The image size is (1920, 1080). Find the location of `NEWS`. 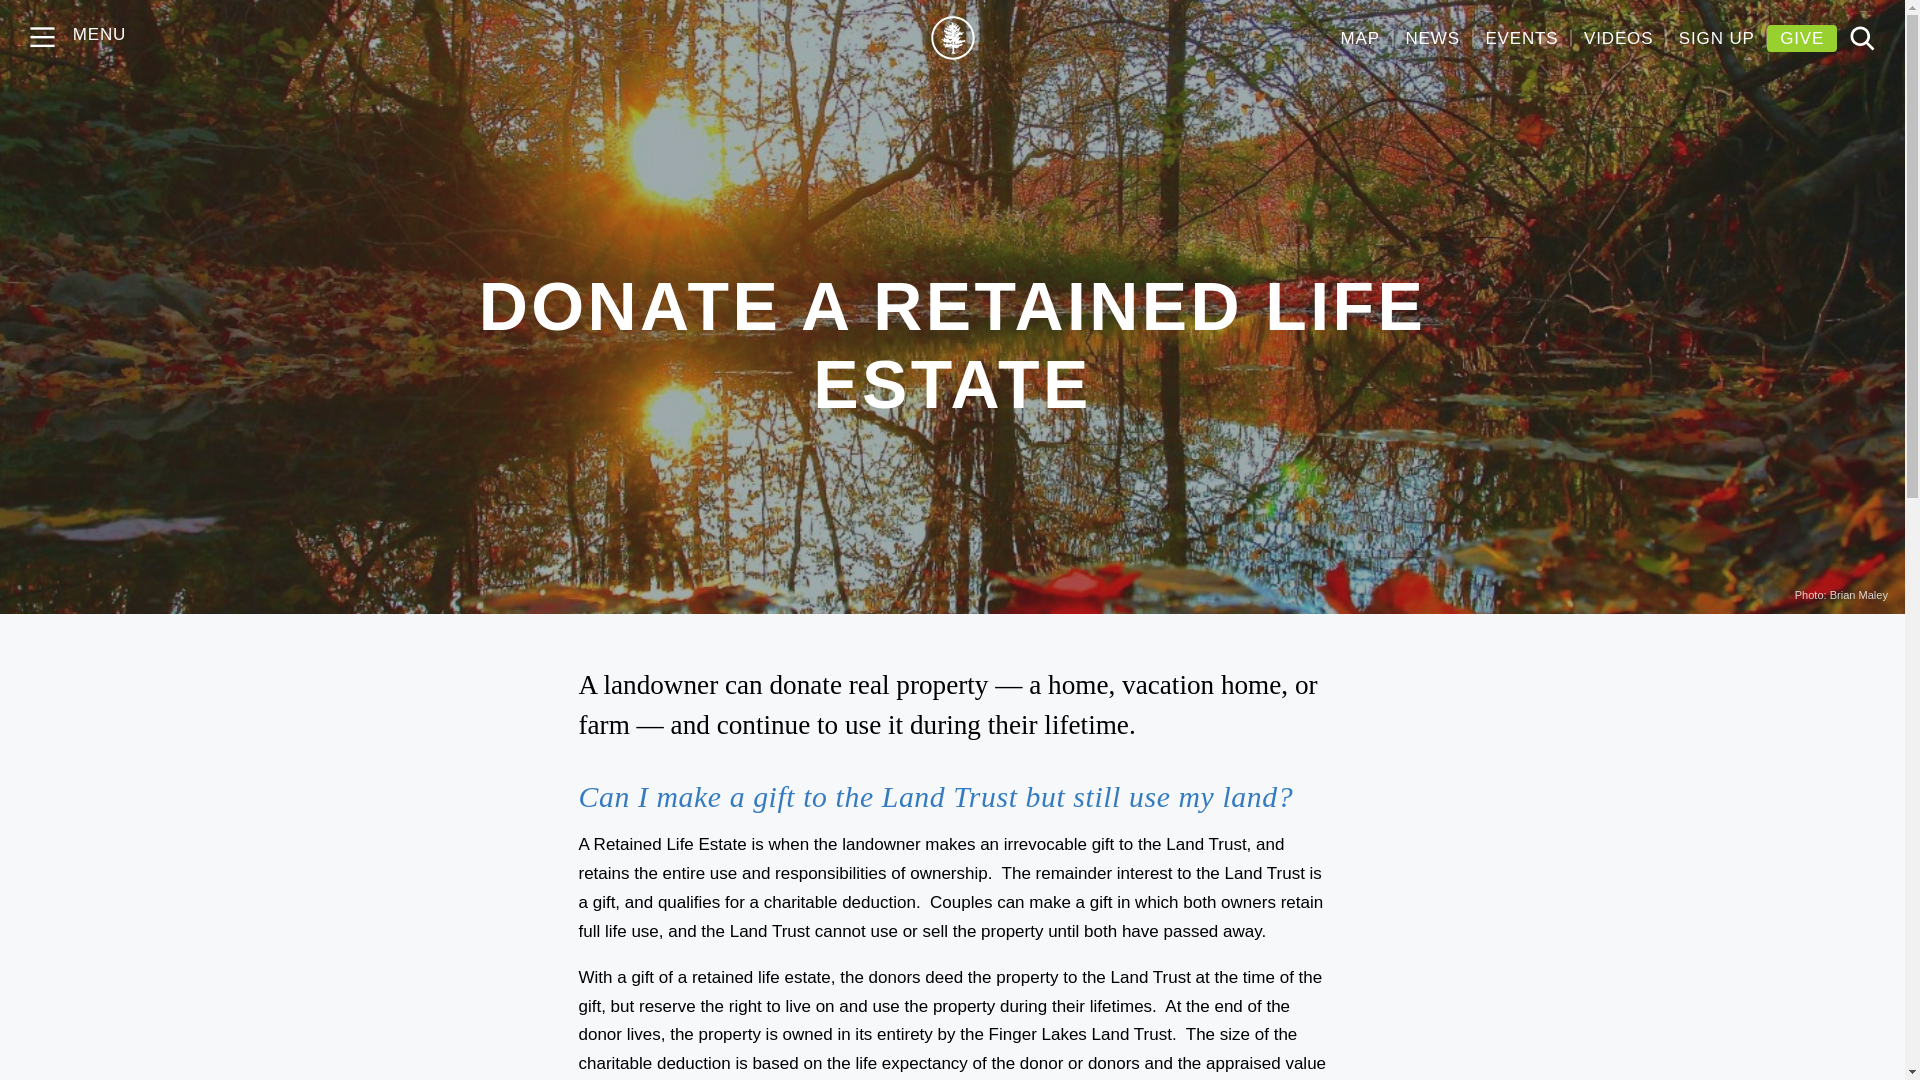

NEWS is located at coordinates (1432, 38).